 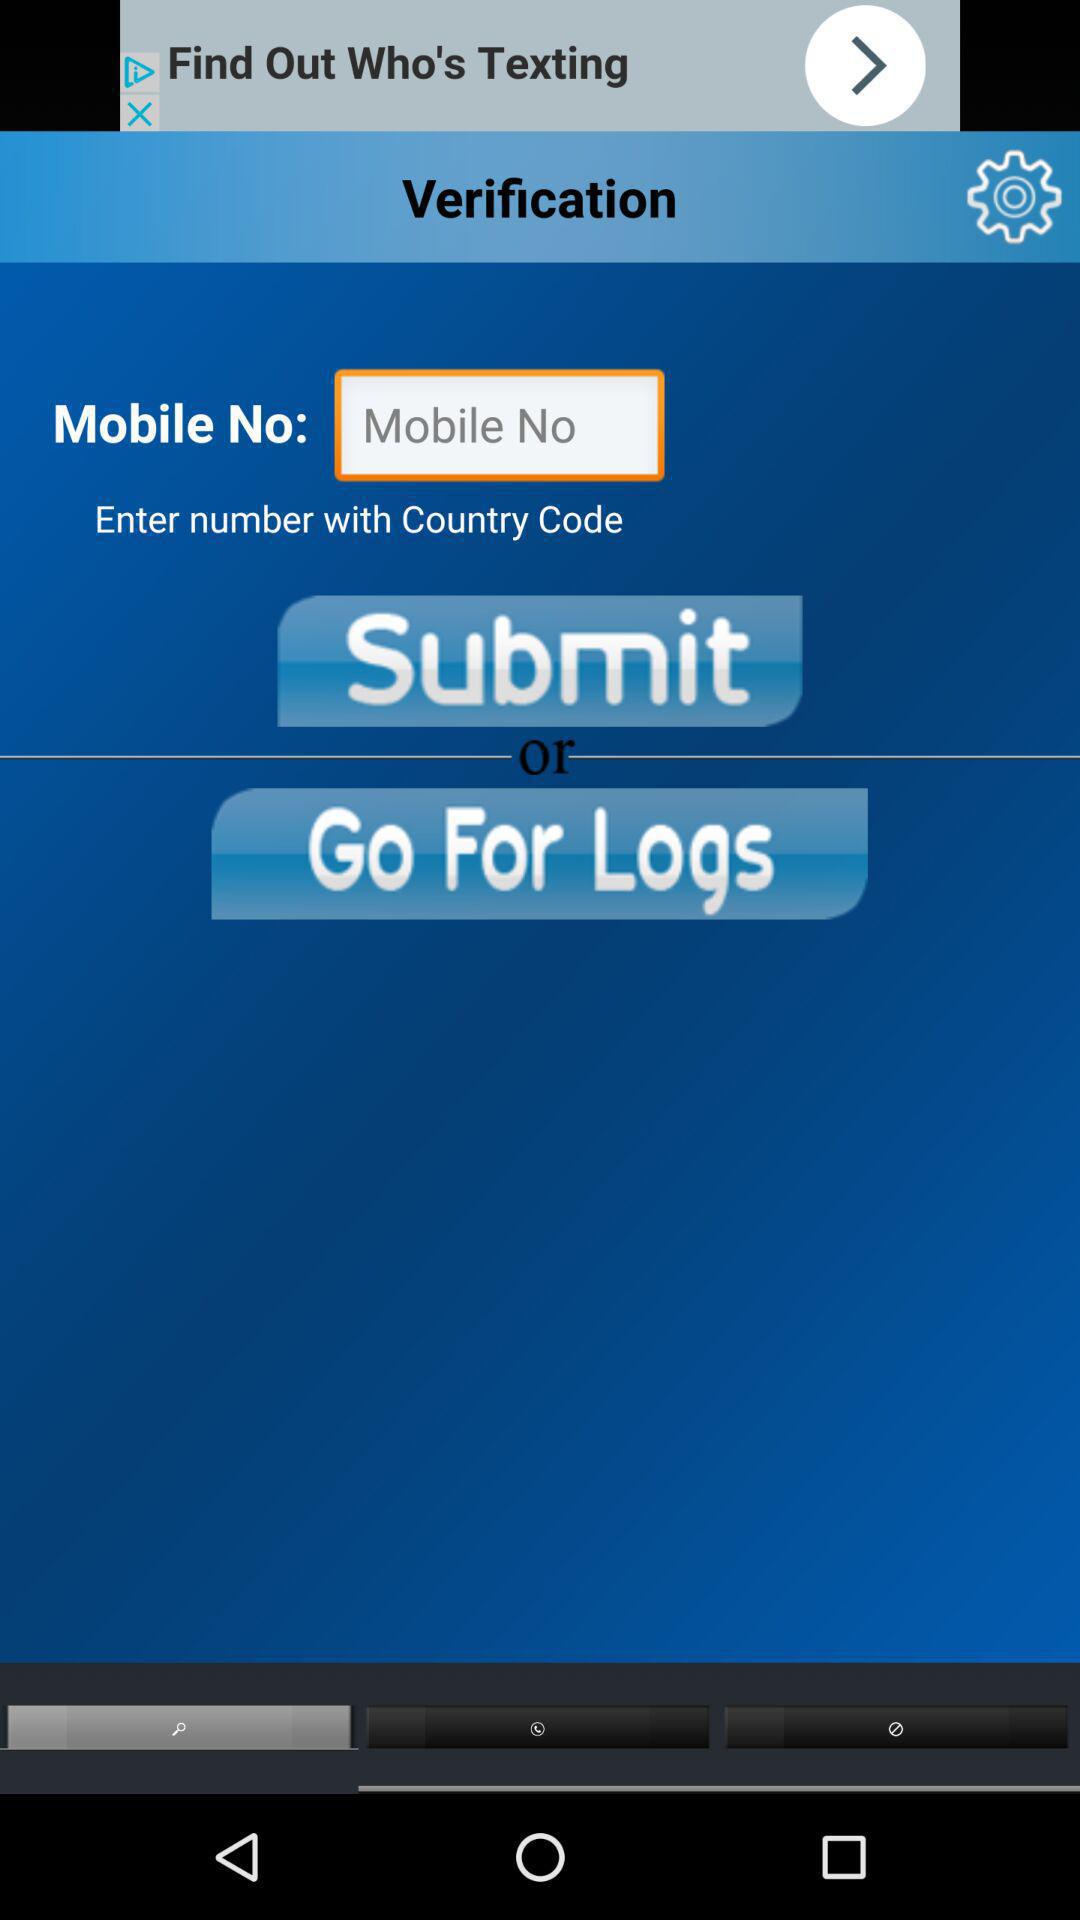 What do you see at coordinates (499, 430) in the screenshot?
I see `mobile number` at bounding box center [499, 430].